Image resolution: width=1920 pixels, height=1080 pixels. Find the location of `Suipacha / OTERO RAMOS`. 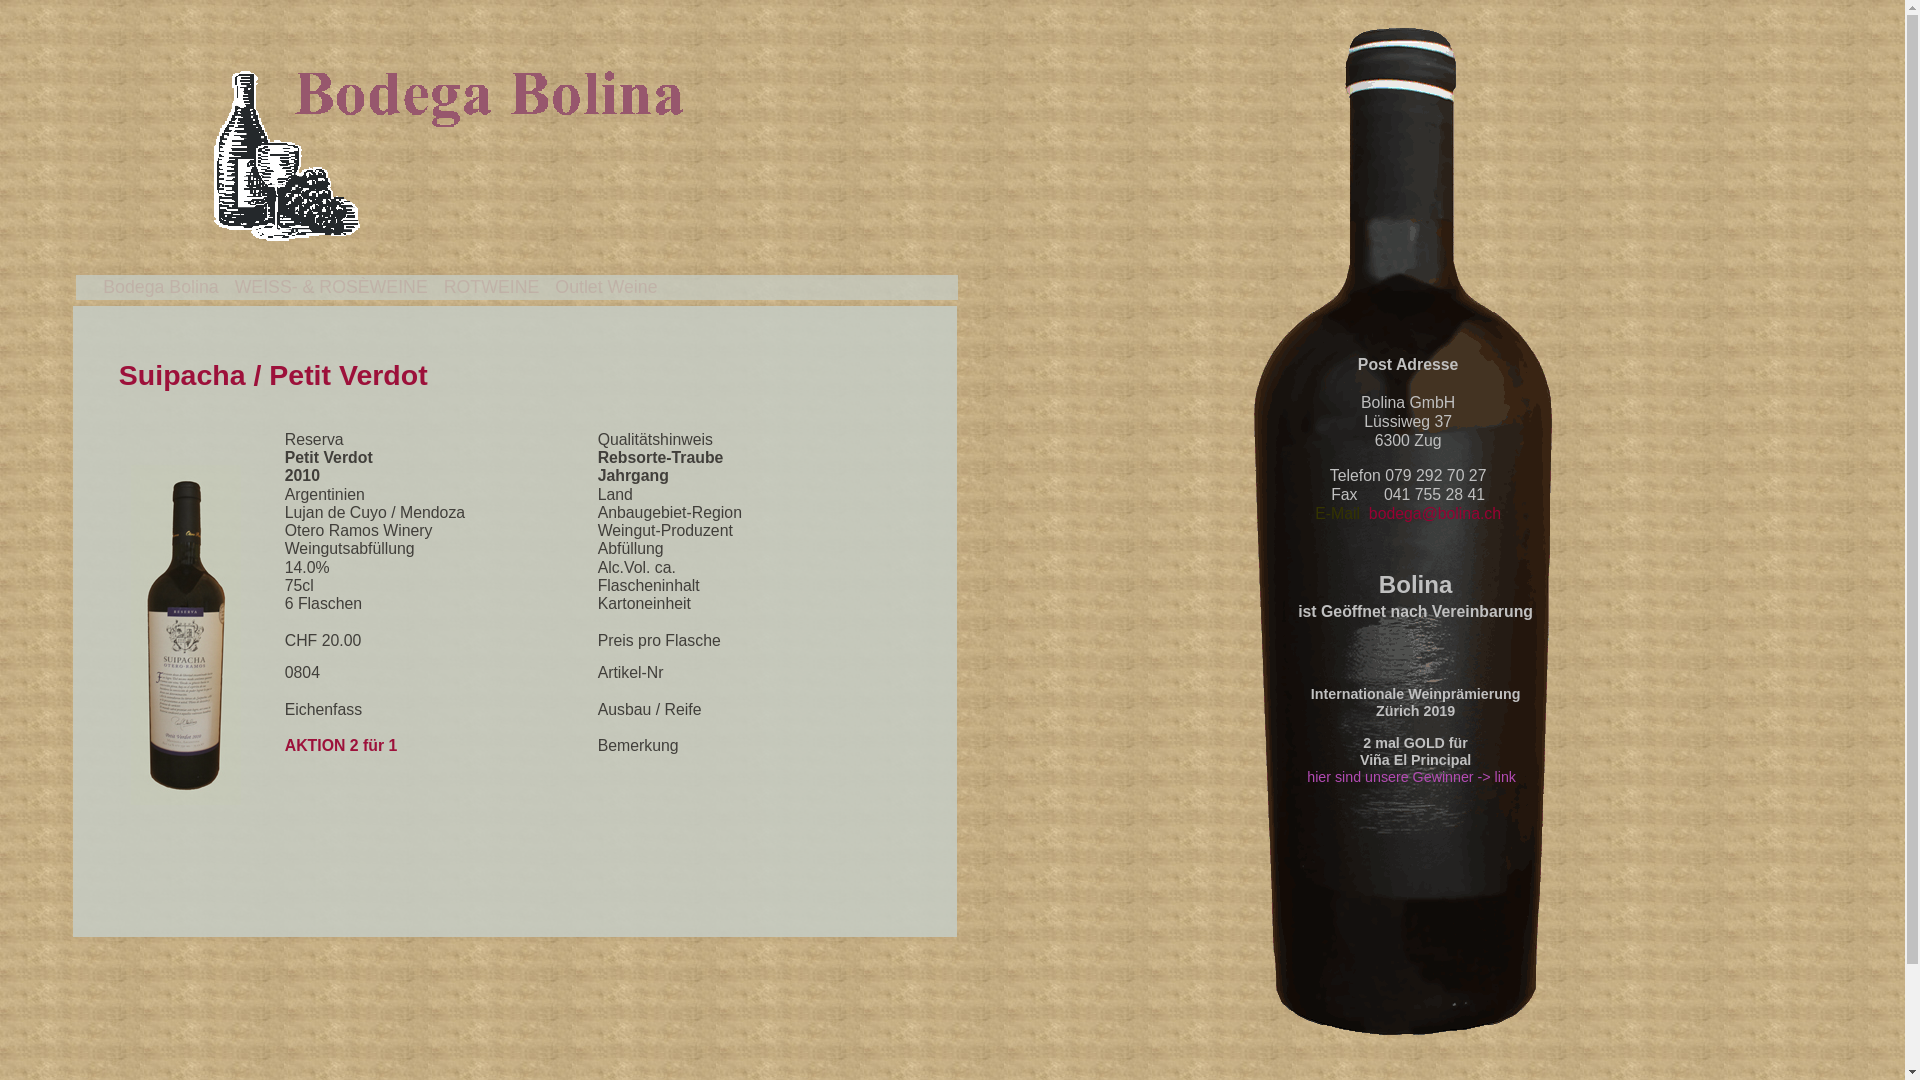

Suipacha / OTERO RAMOS is located at coordinates (186, 635).